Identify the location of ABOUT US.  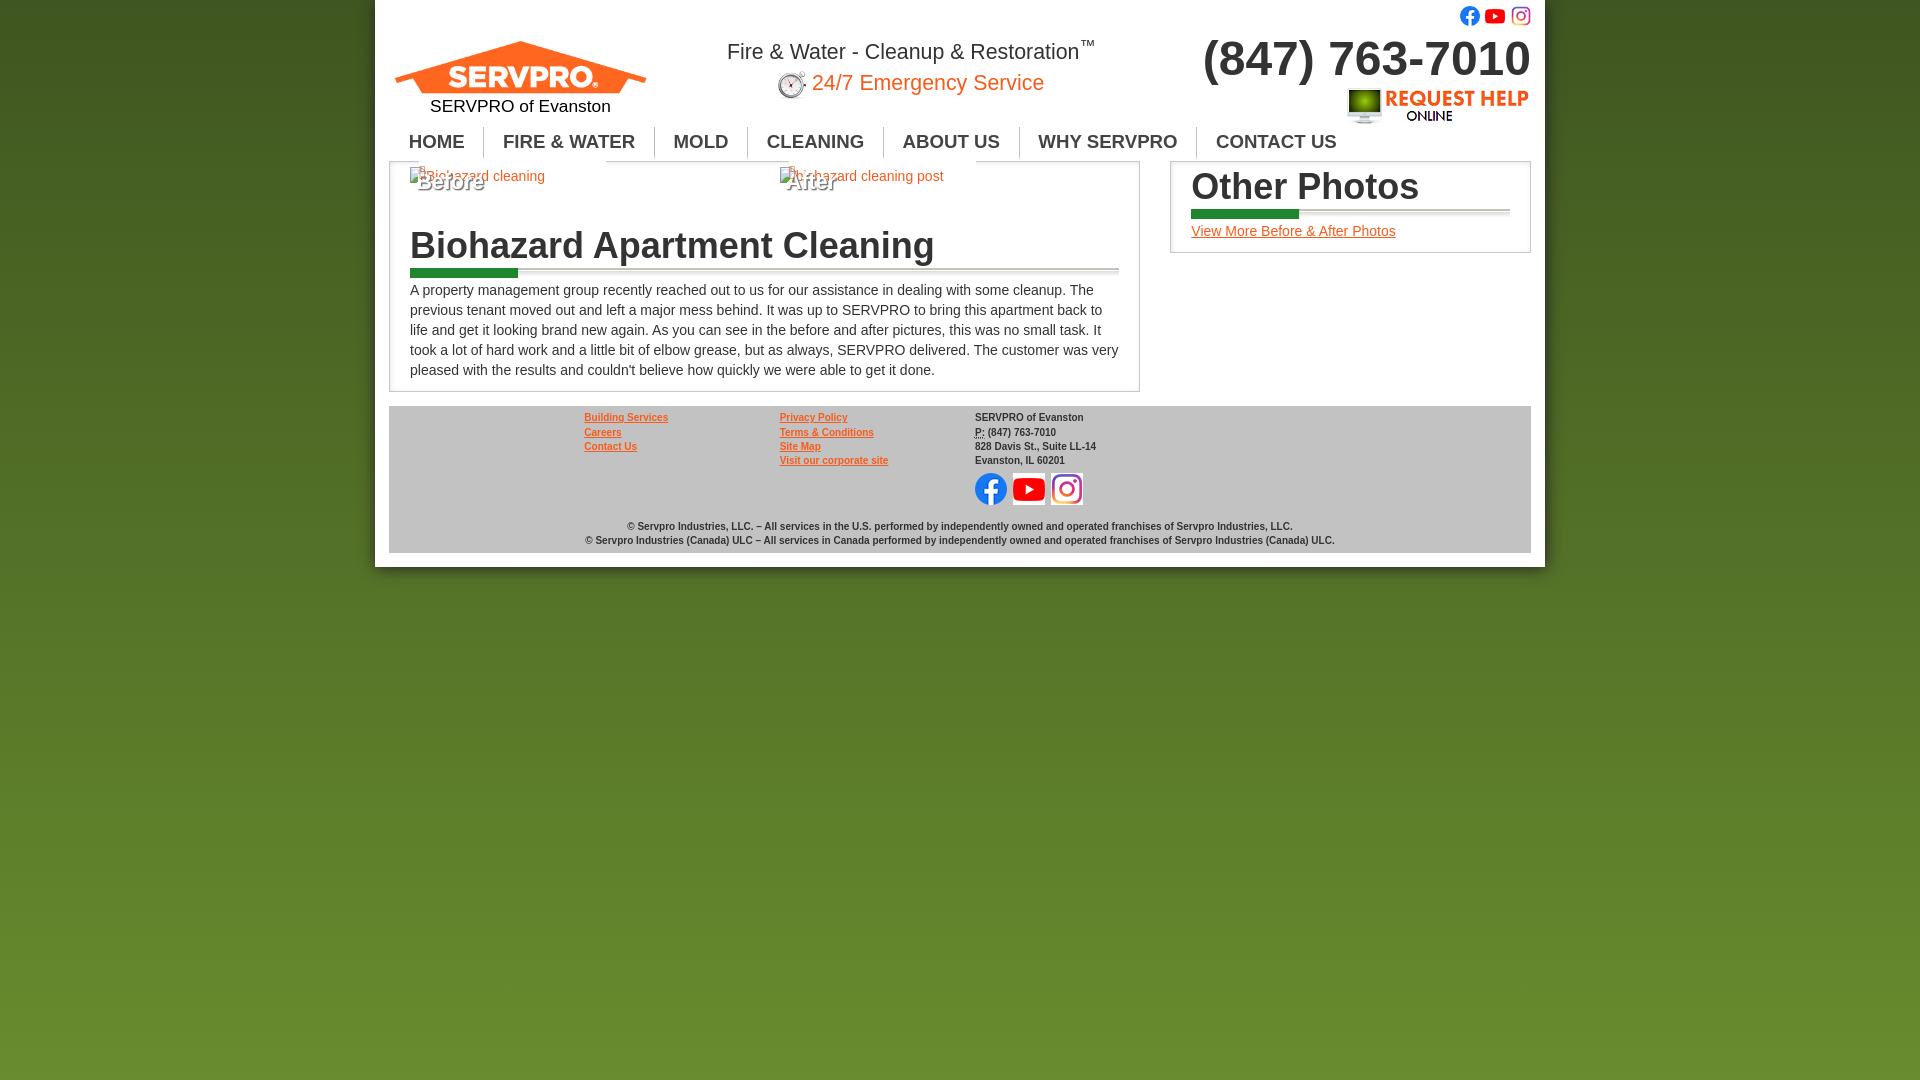
(951, 142).